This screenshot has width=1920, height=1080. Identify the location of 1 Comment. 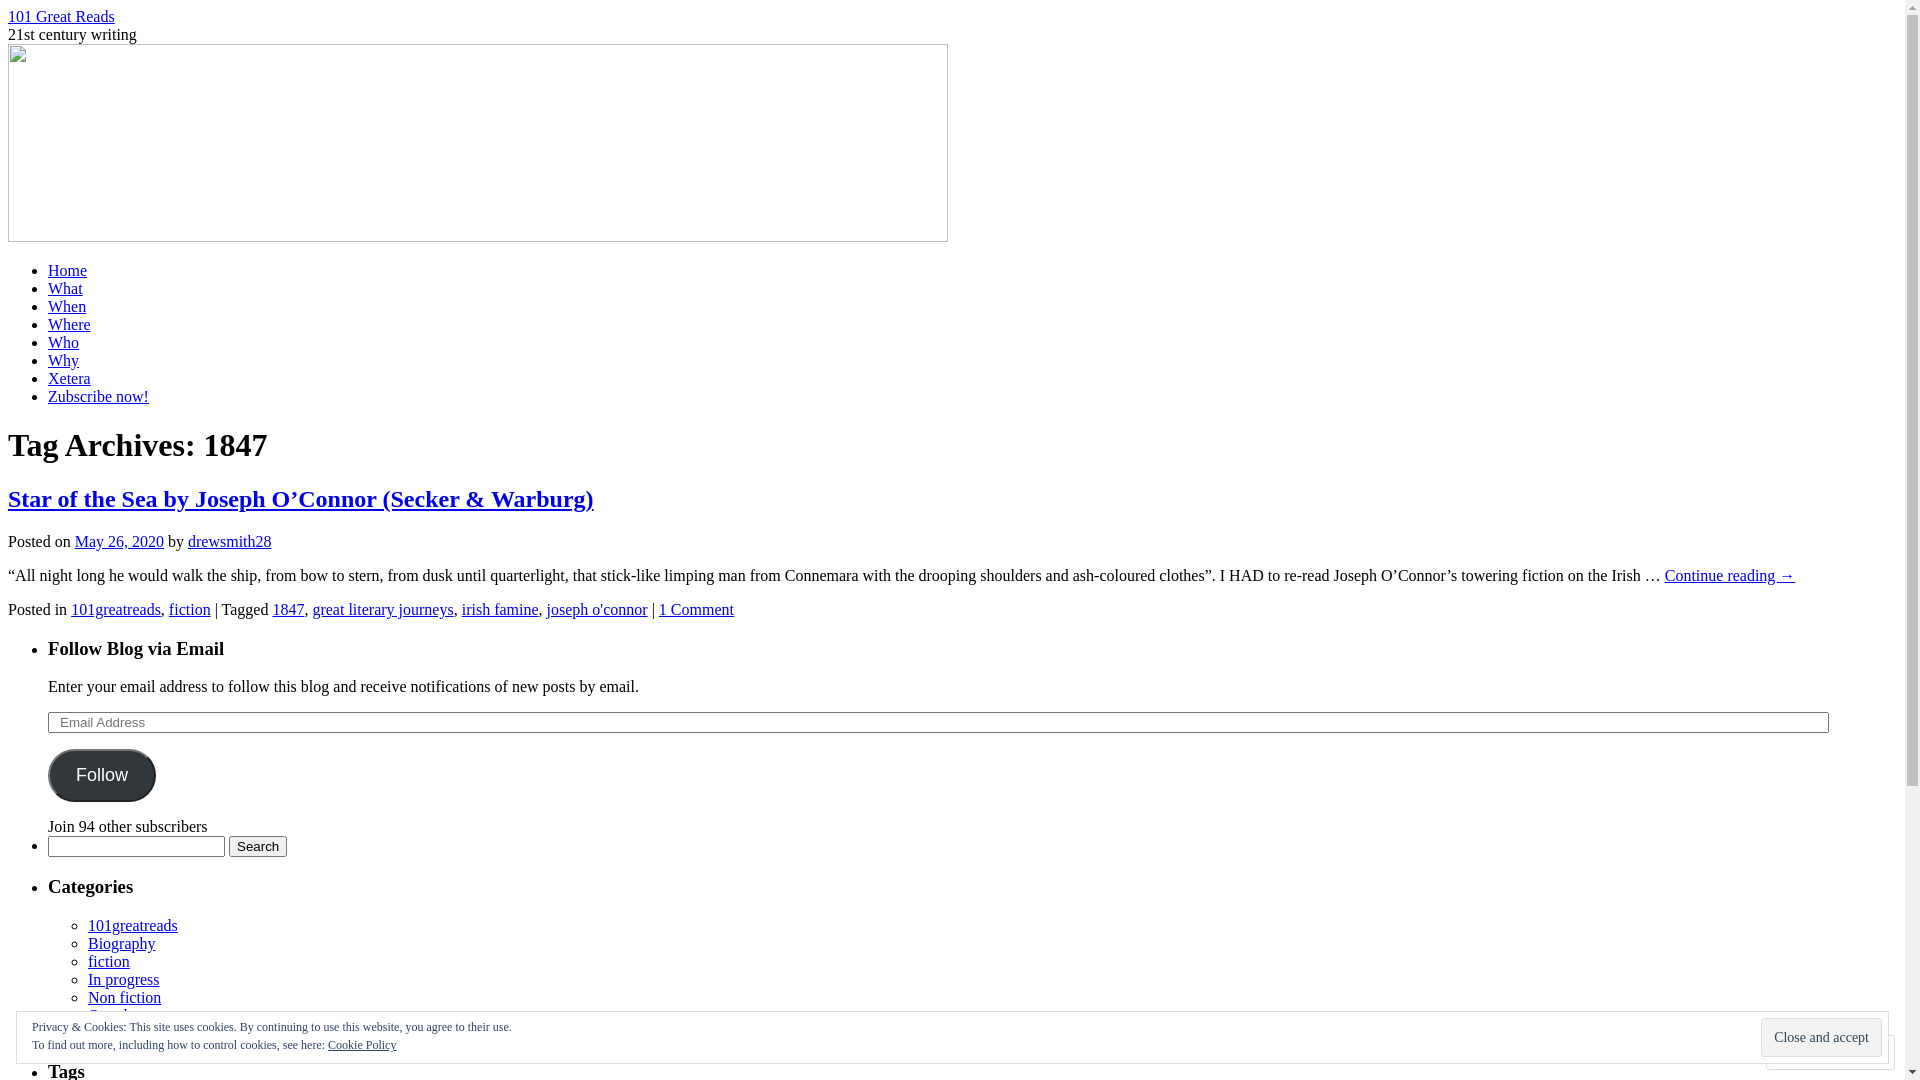
(696, 610).